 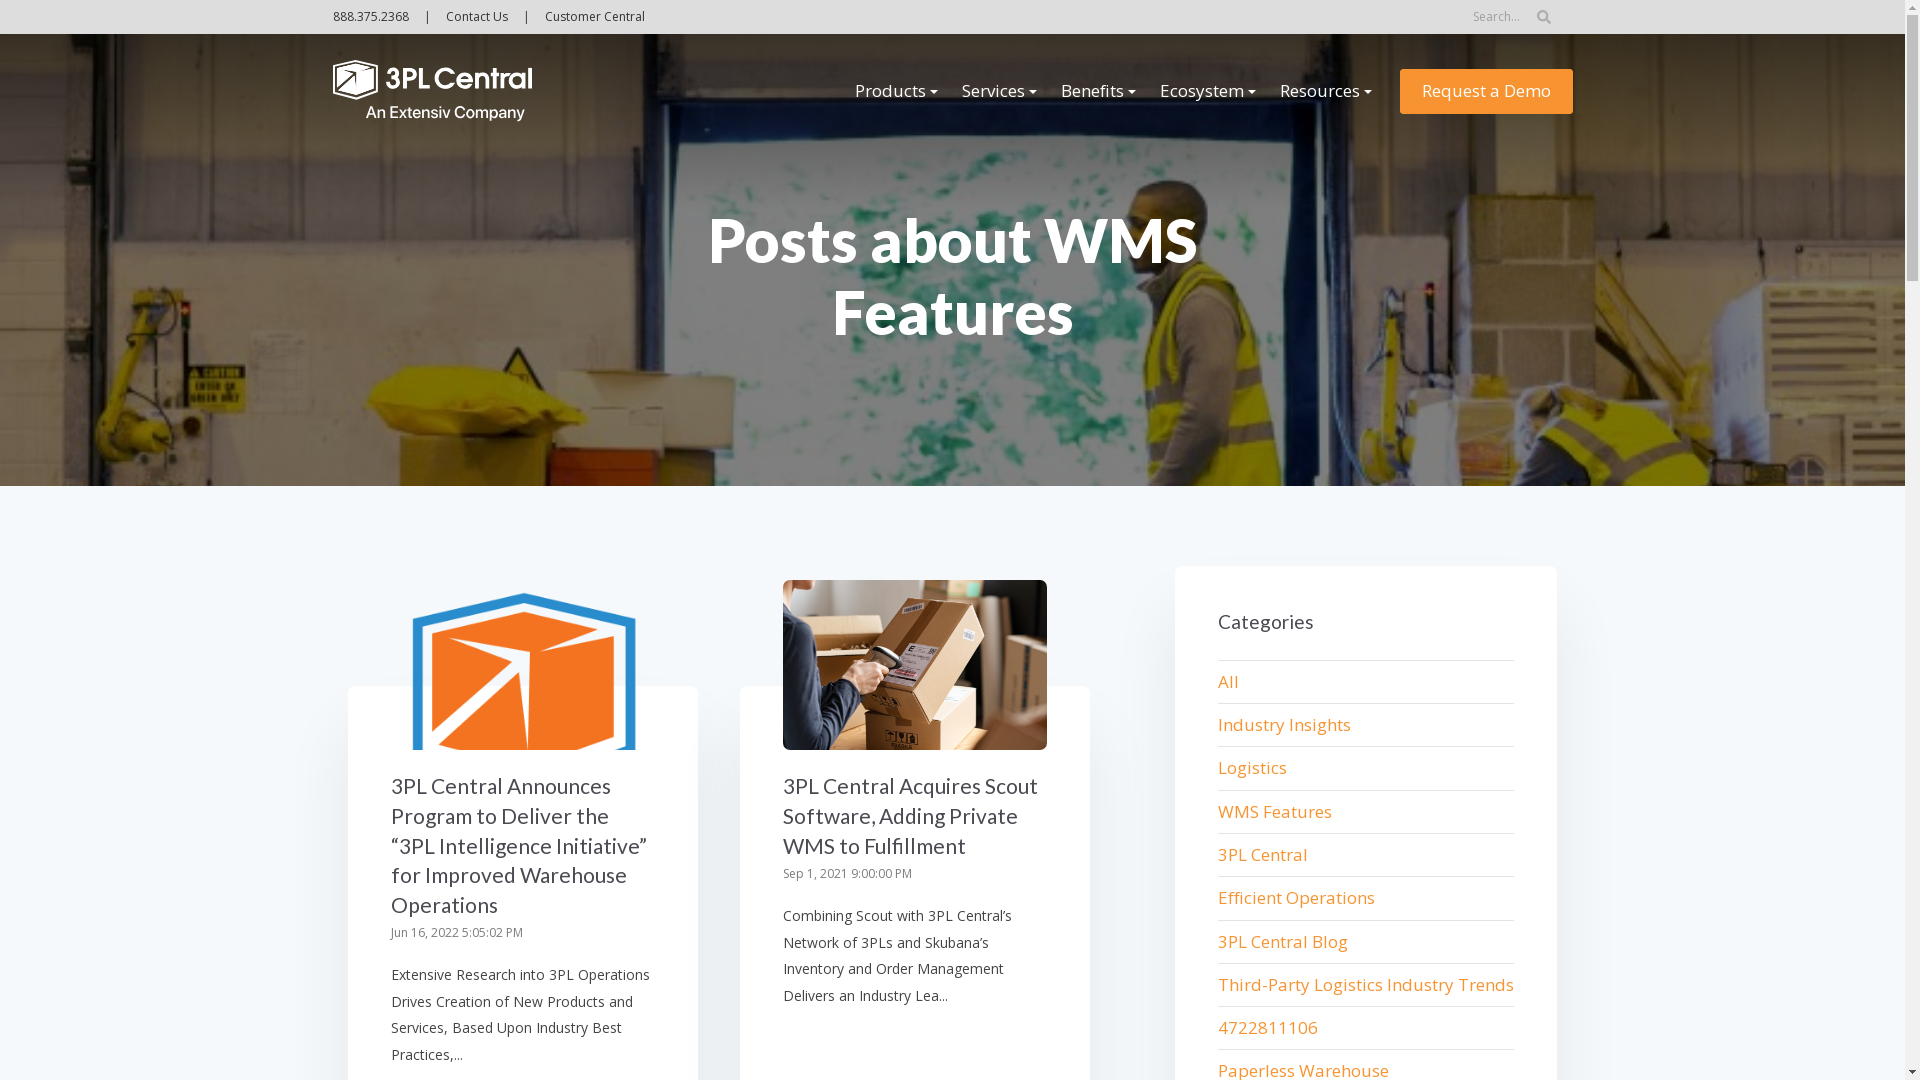 What do you see at coordinates (594, 16) in the screenshot?
I see `Customer Central` at bounding box center [594, 16].